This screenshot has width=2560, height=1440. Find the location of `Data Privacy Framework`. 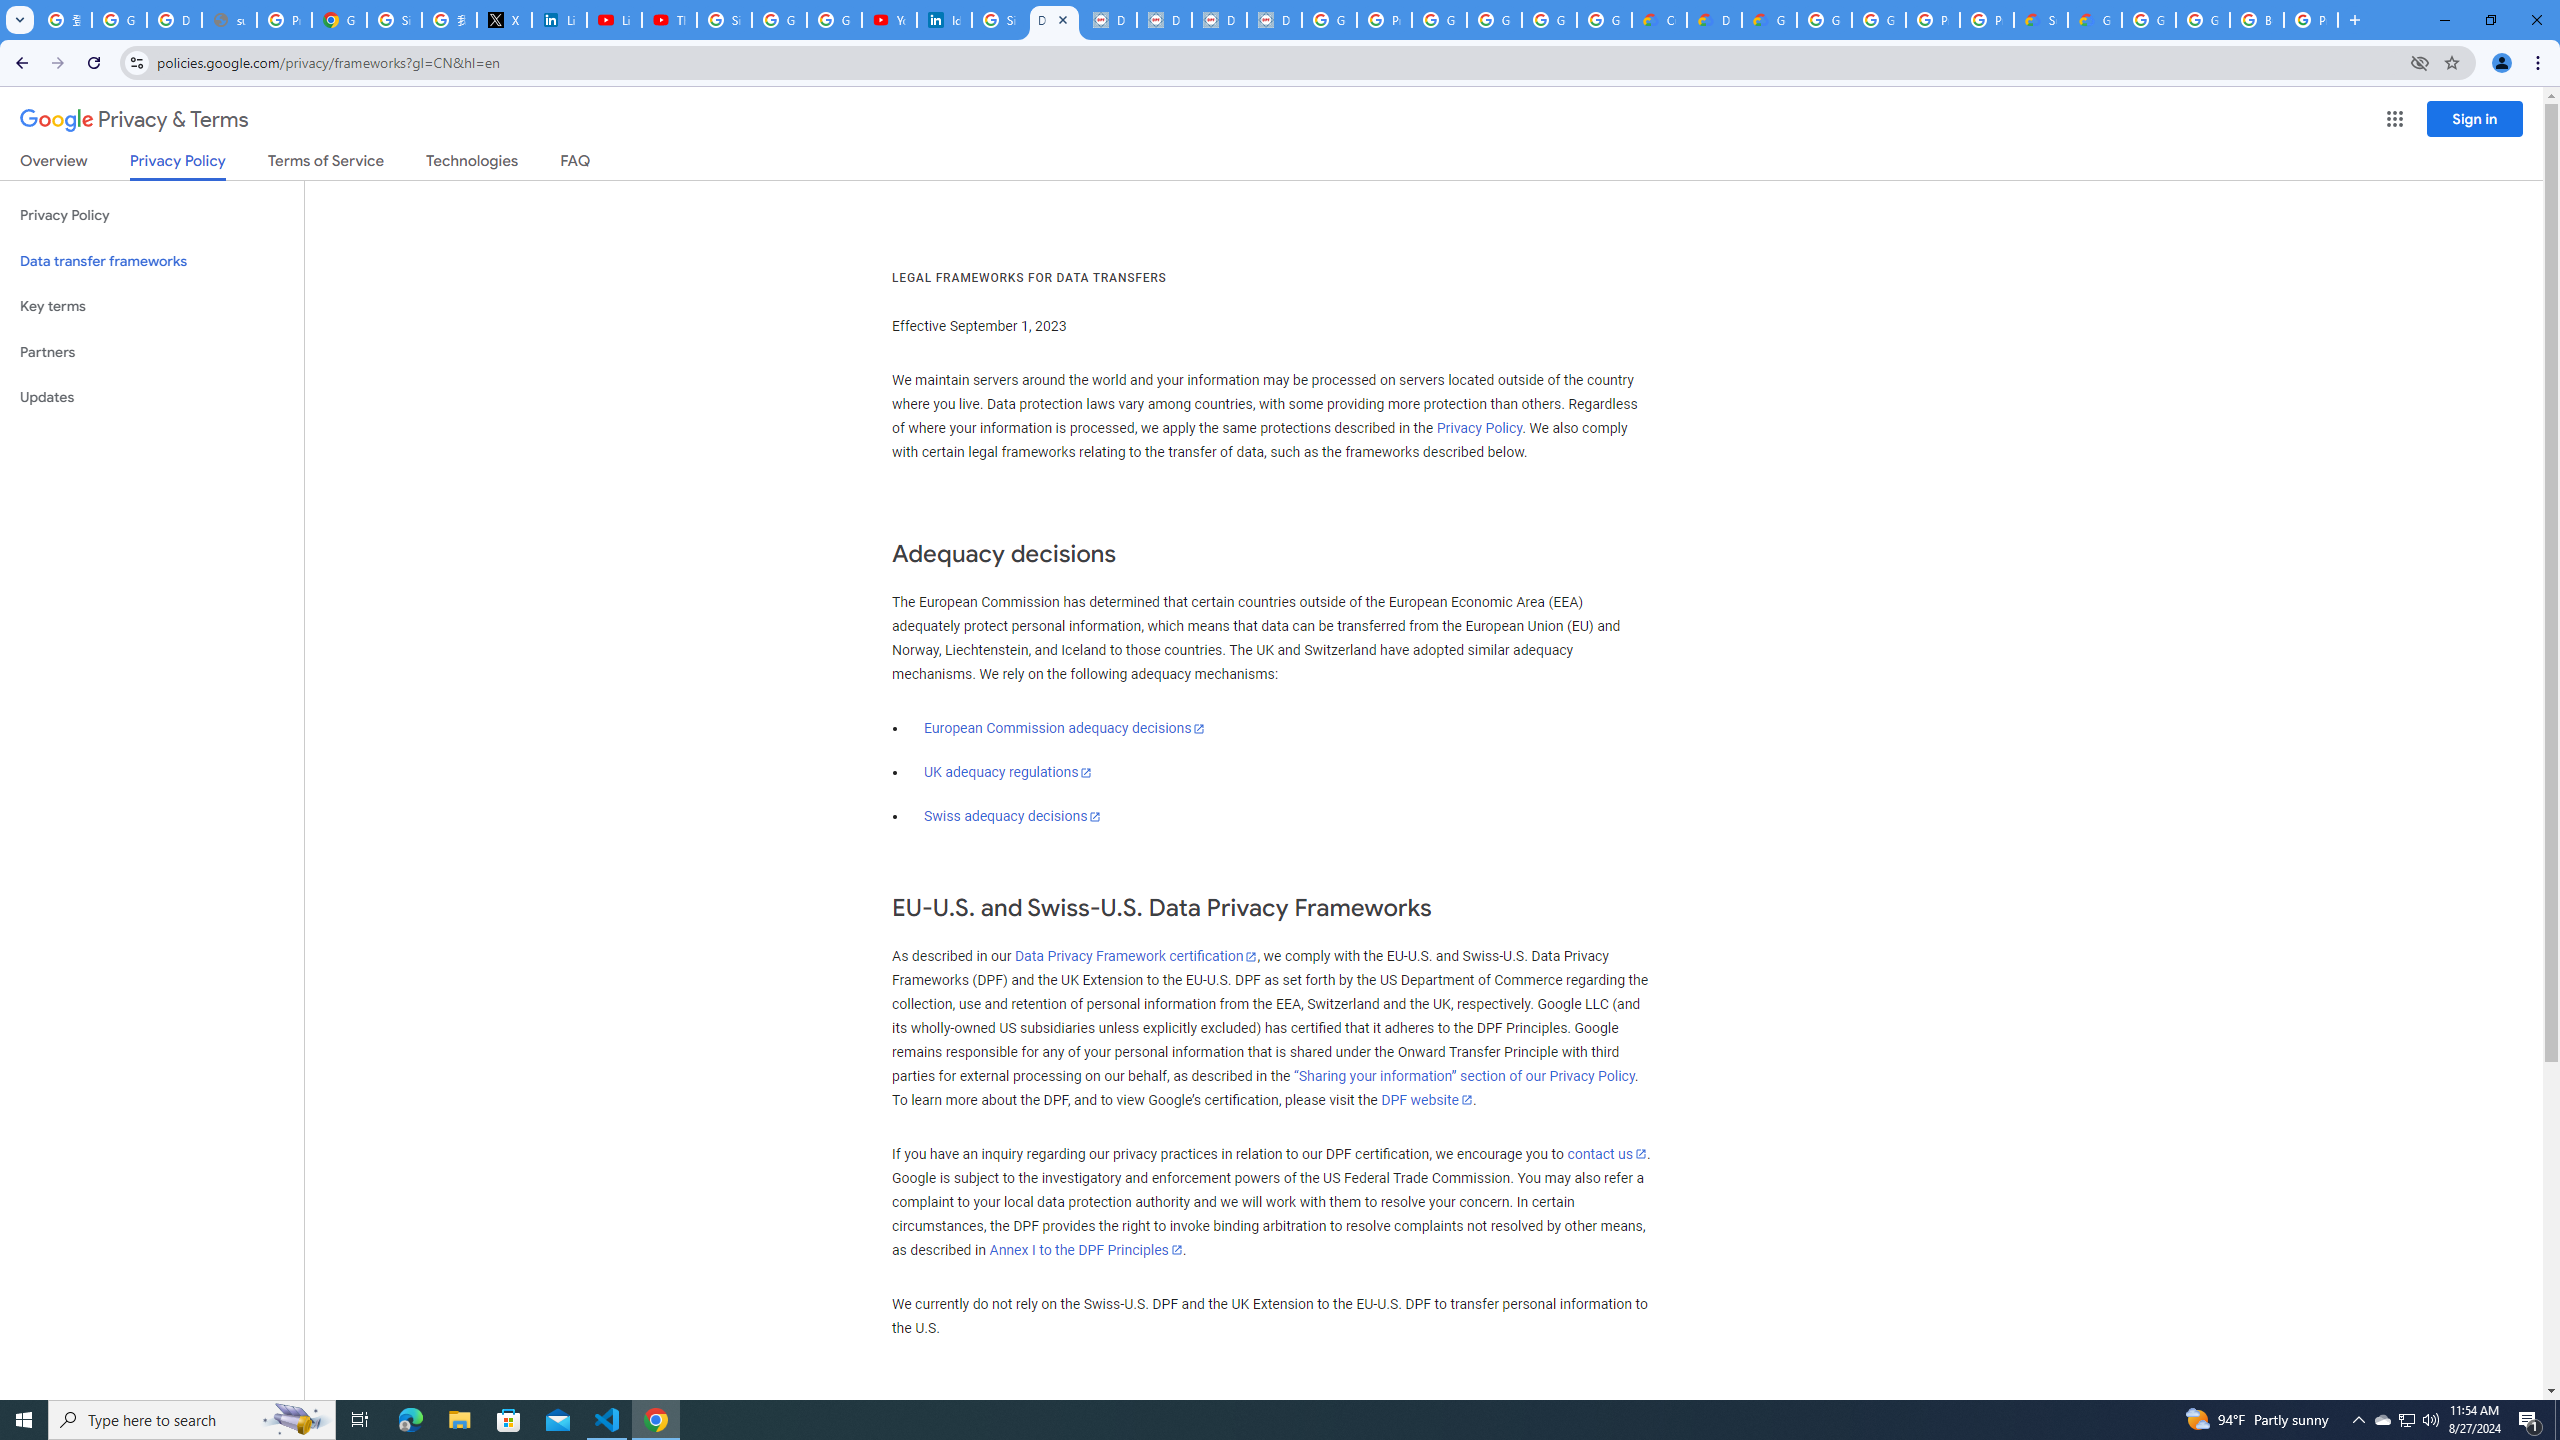

Data Privacy Framework is located at coordinates (1219, 20).